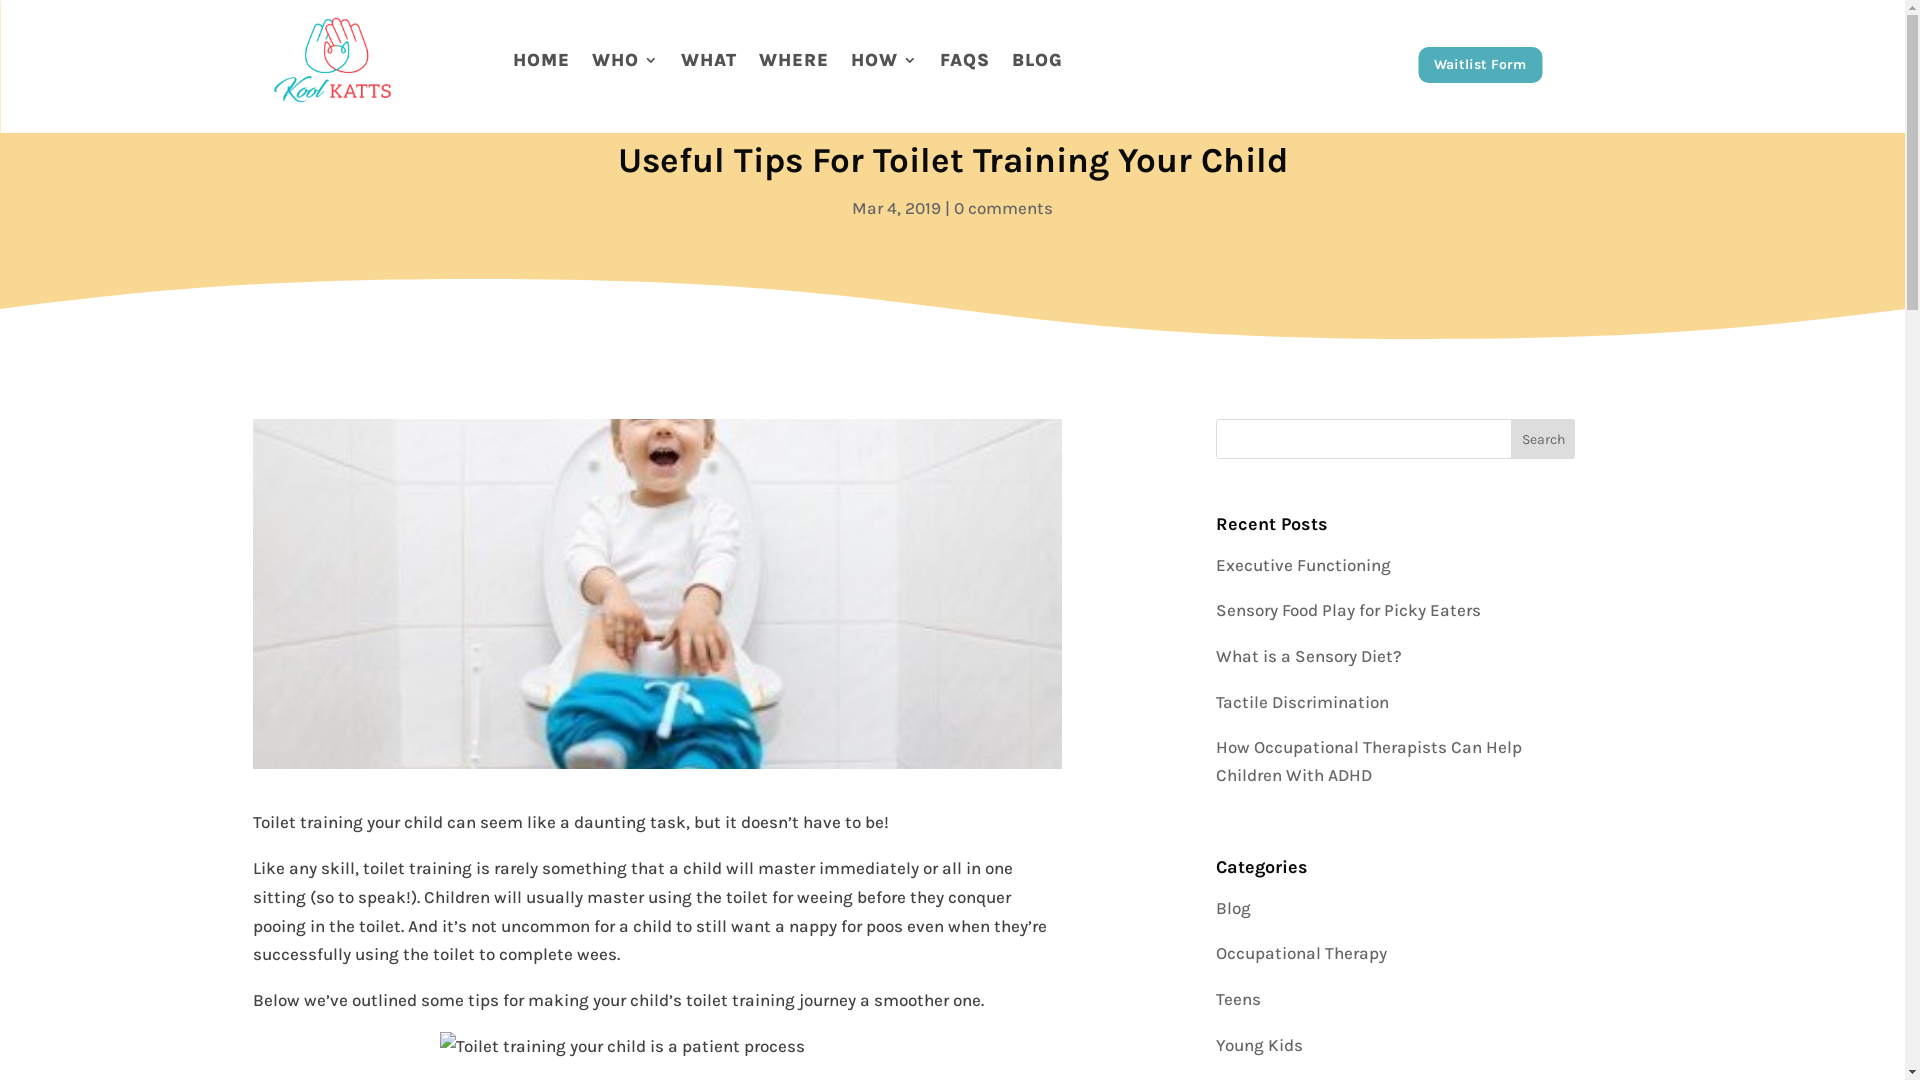 The height and width of the screenshot is (1080, 1920). What do you see at coordinates (1004, 208) in the screenshot?
I see `0 comments` at bounding box center [1004, 208].